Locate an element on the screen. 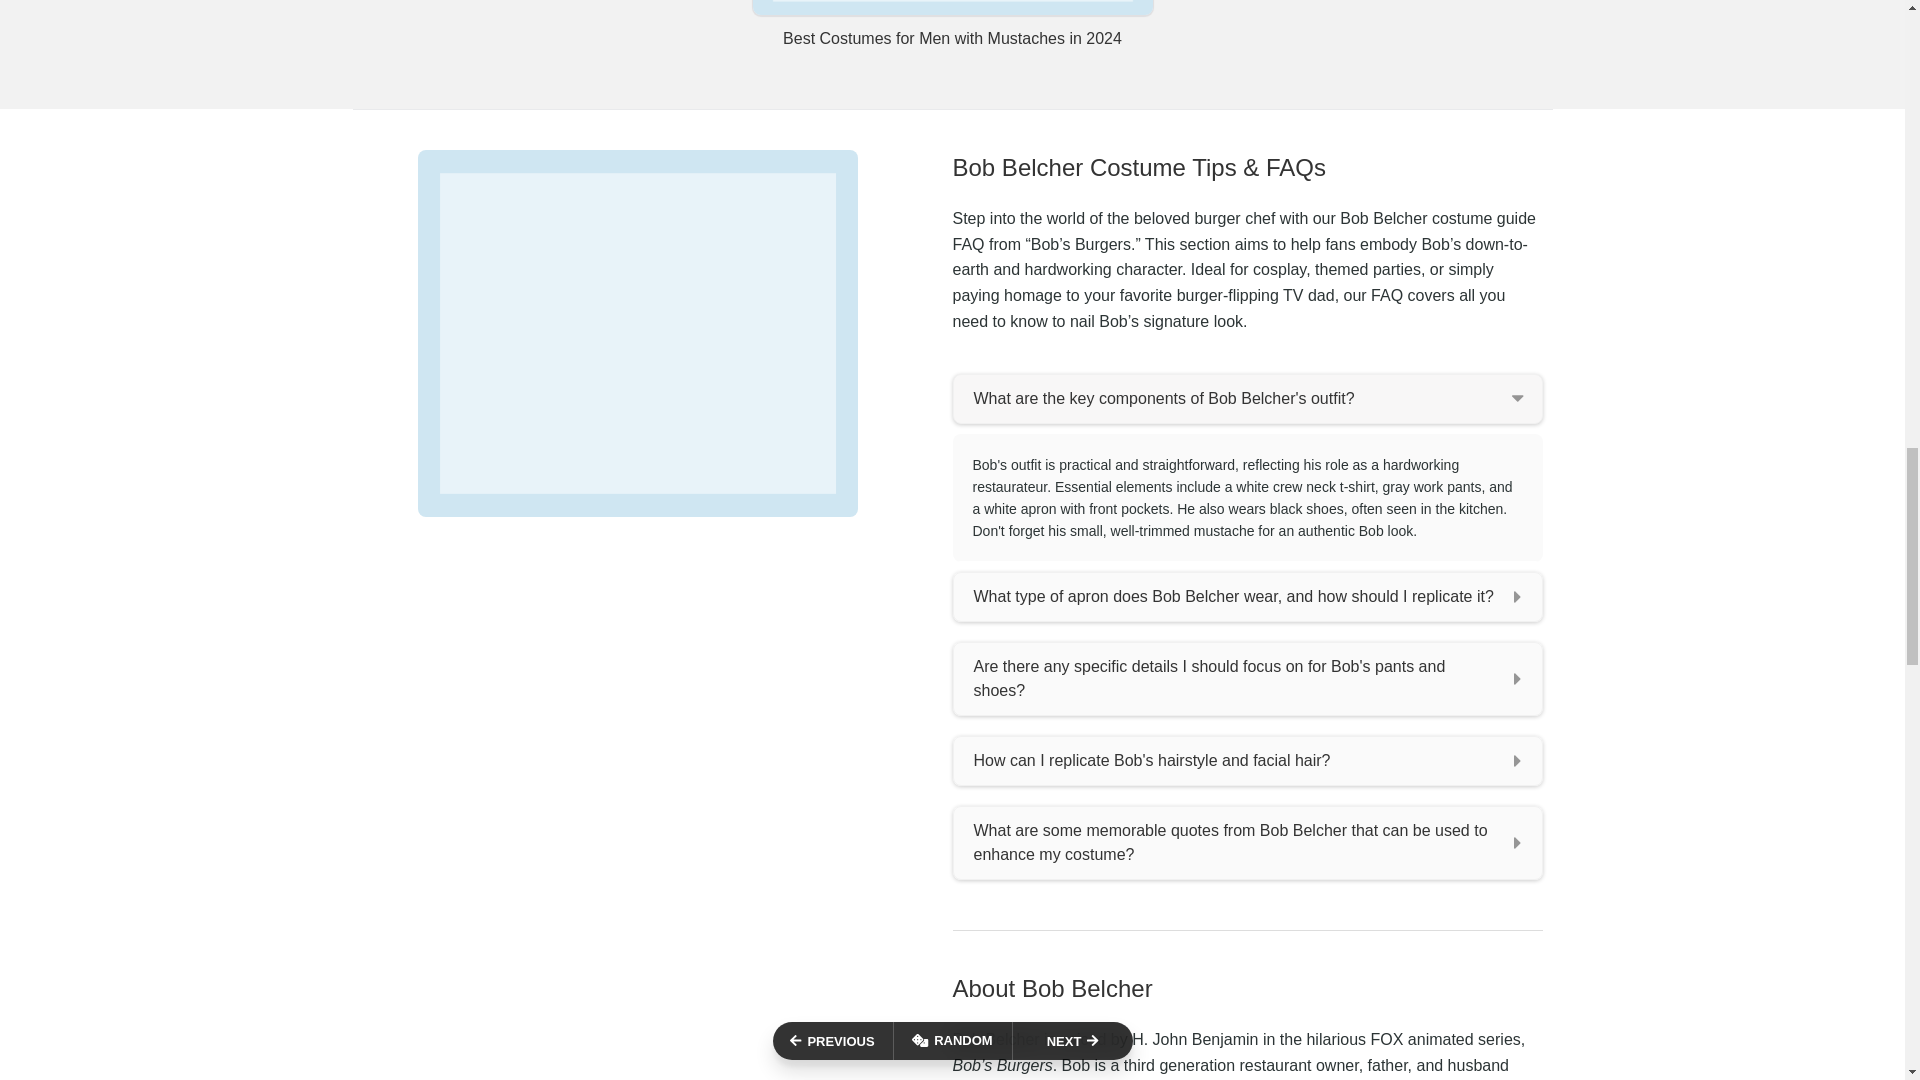 This screenshot has height=1080, width=1920. Best Costumes for Men with Mustaches in 2024 is located at coordinates (952, 25).